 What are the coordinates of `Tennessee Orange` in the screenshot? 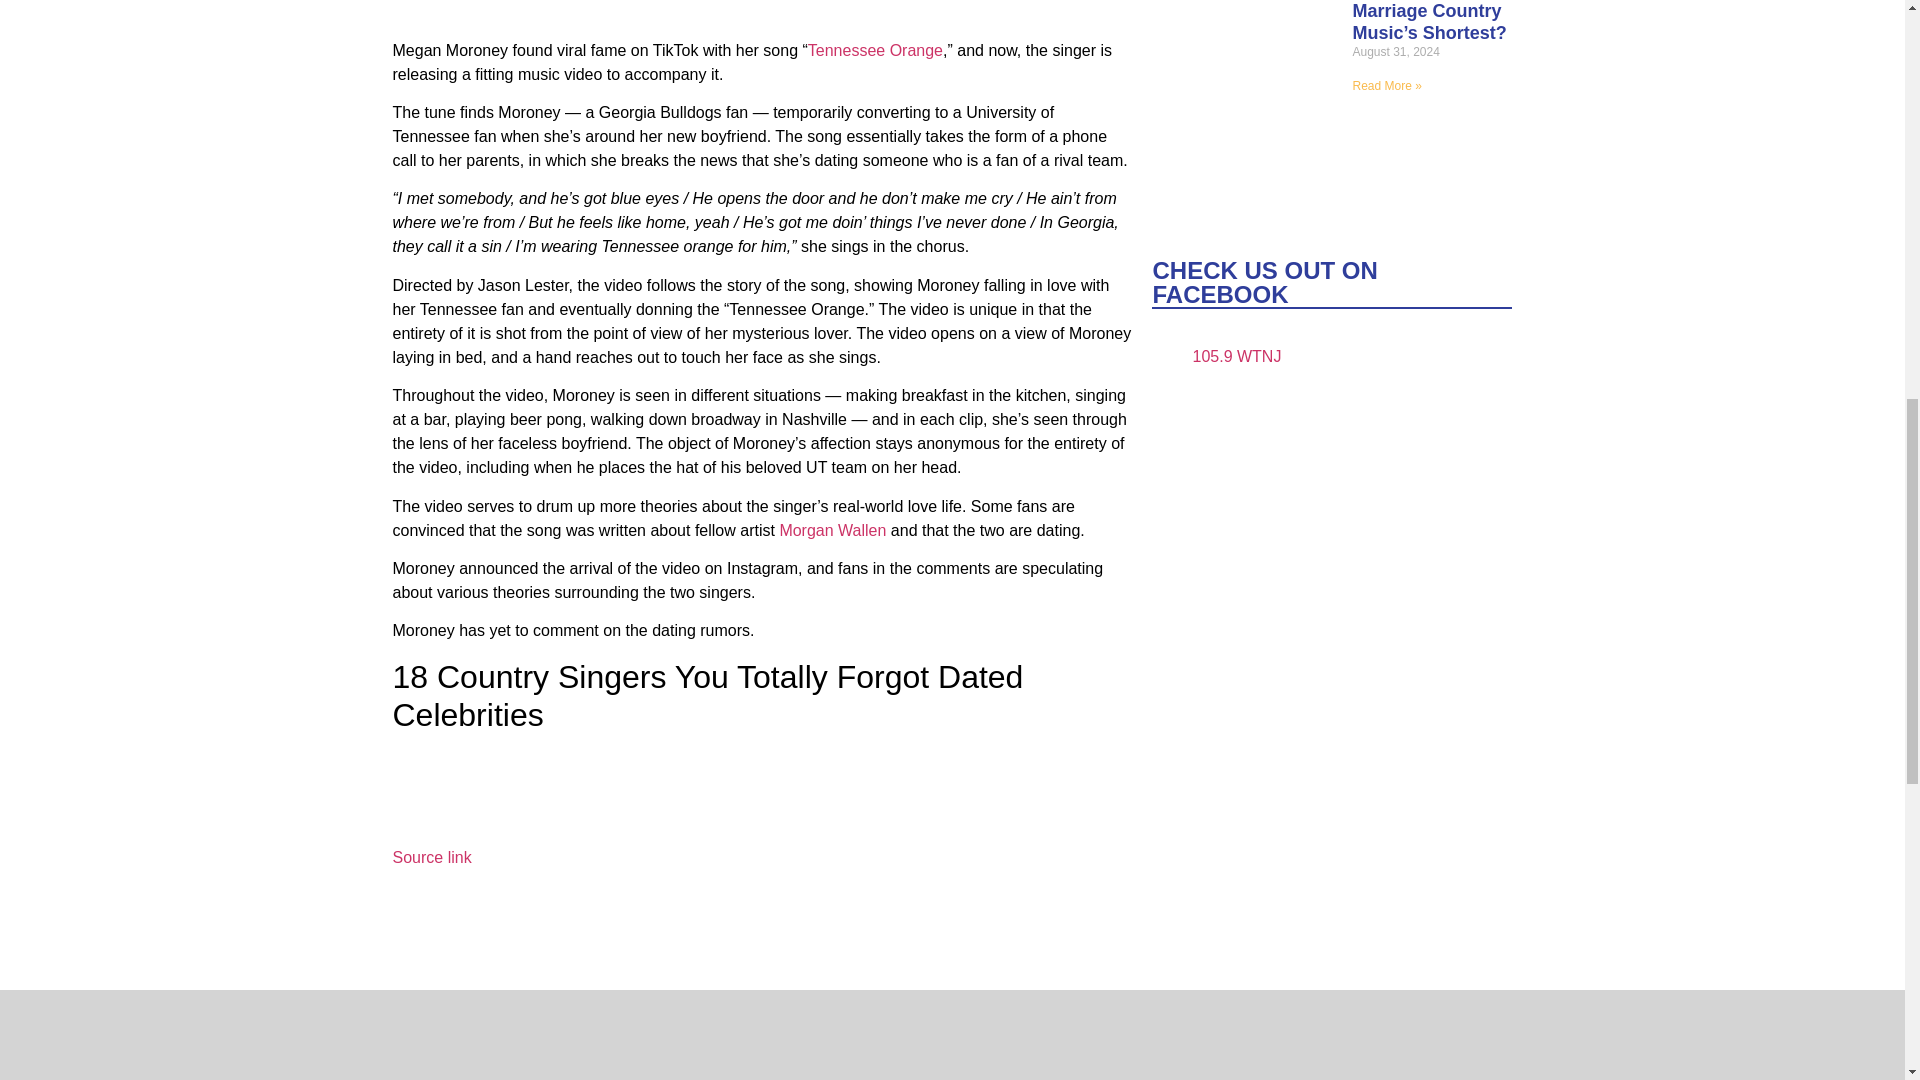 It's located at (875, 50).